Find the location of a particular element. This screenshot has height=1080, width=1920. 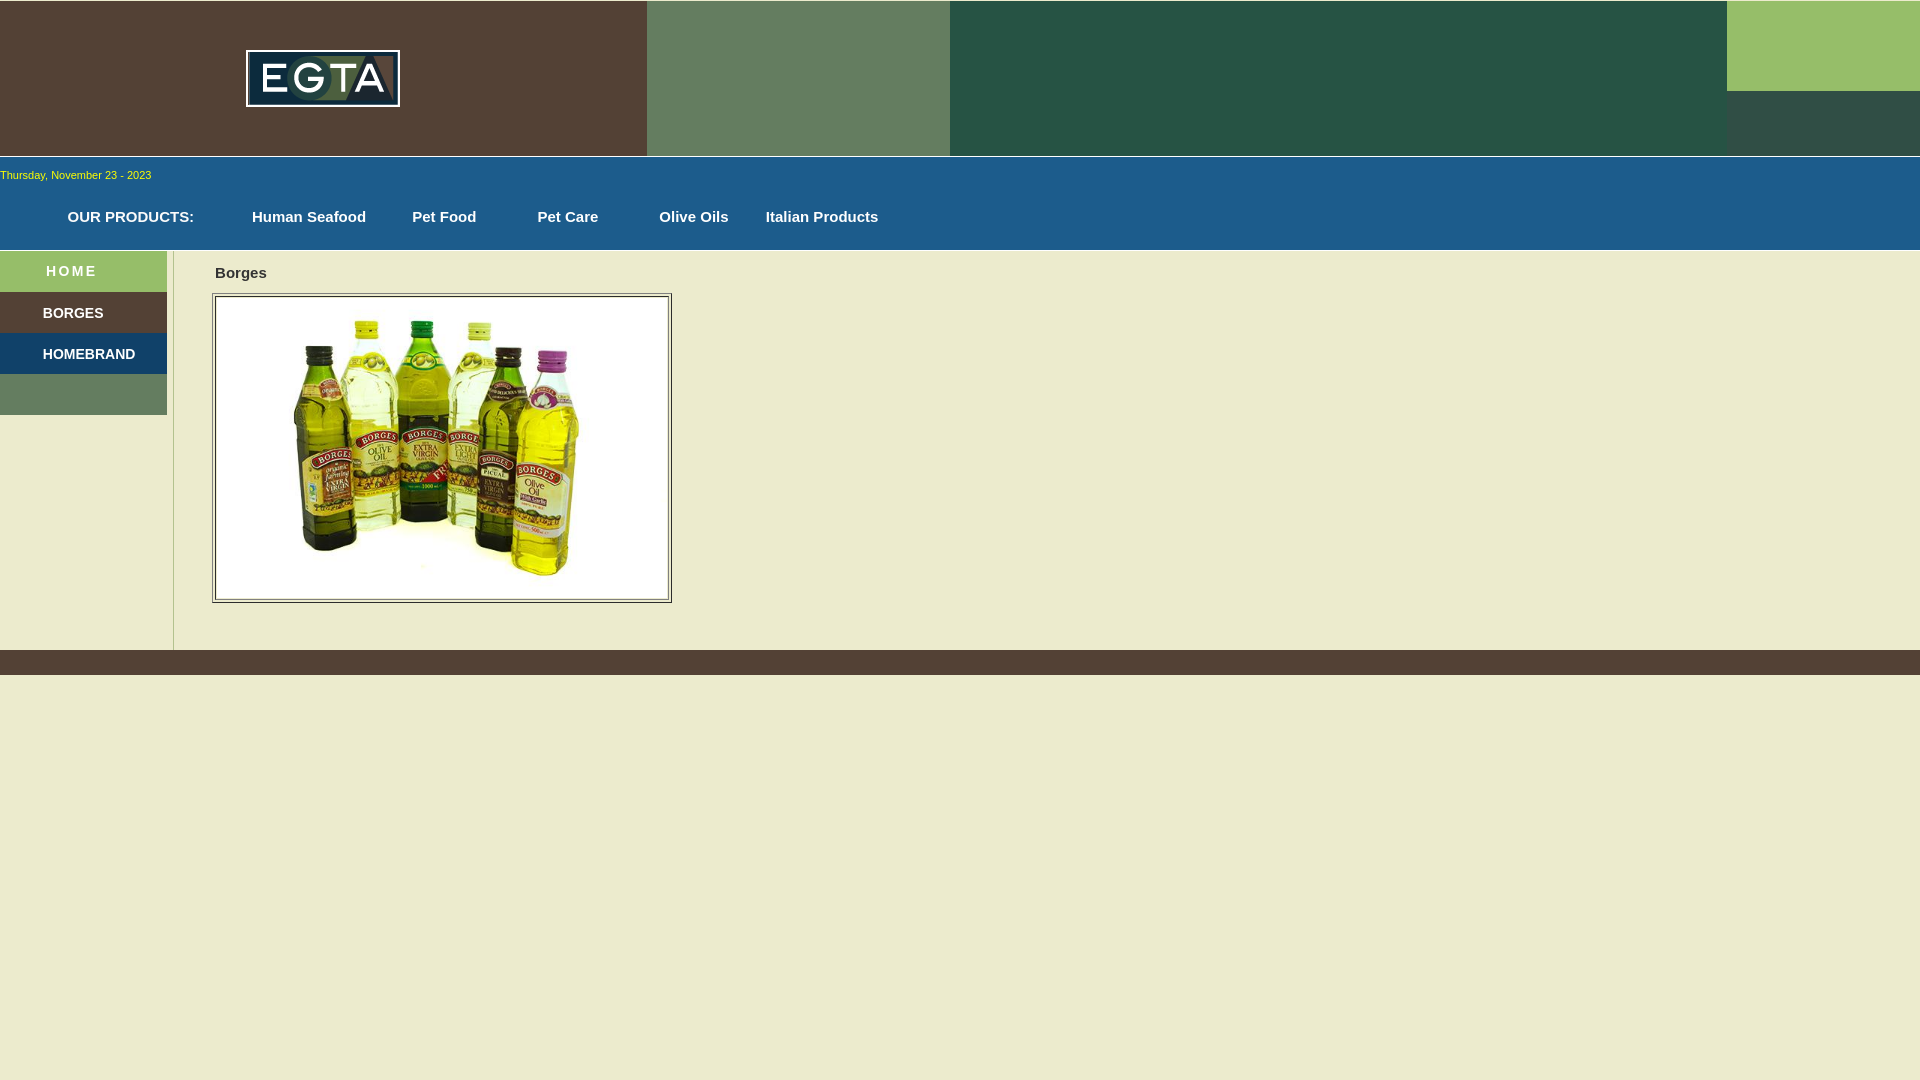

: is located at coordinates (192, 217).